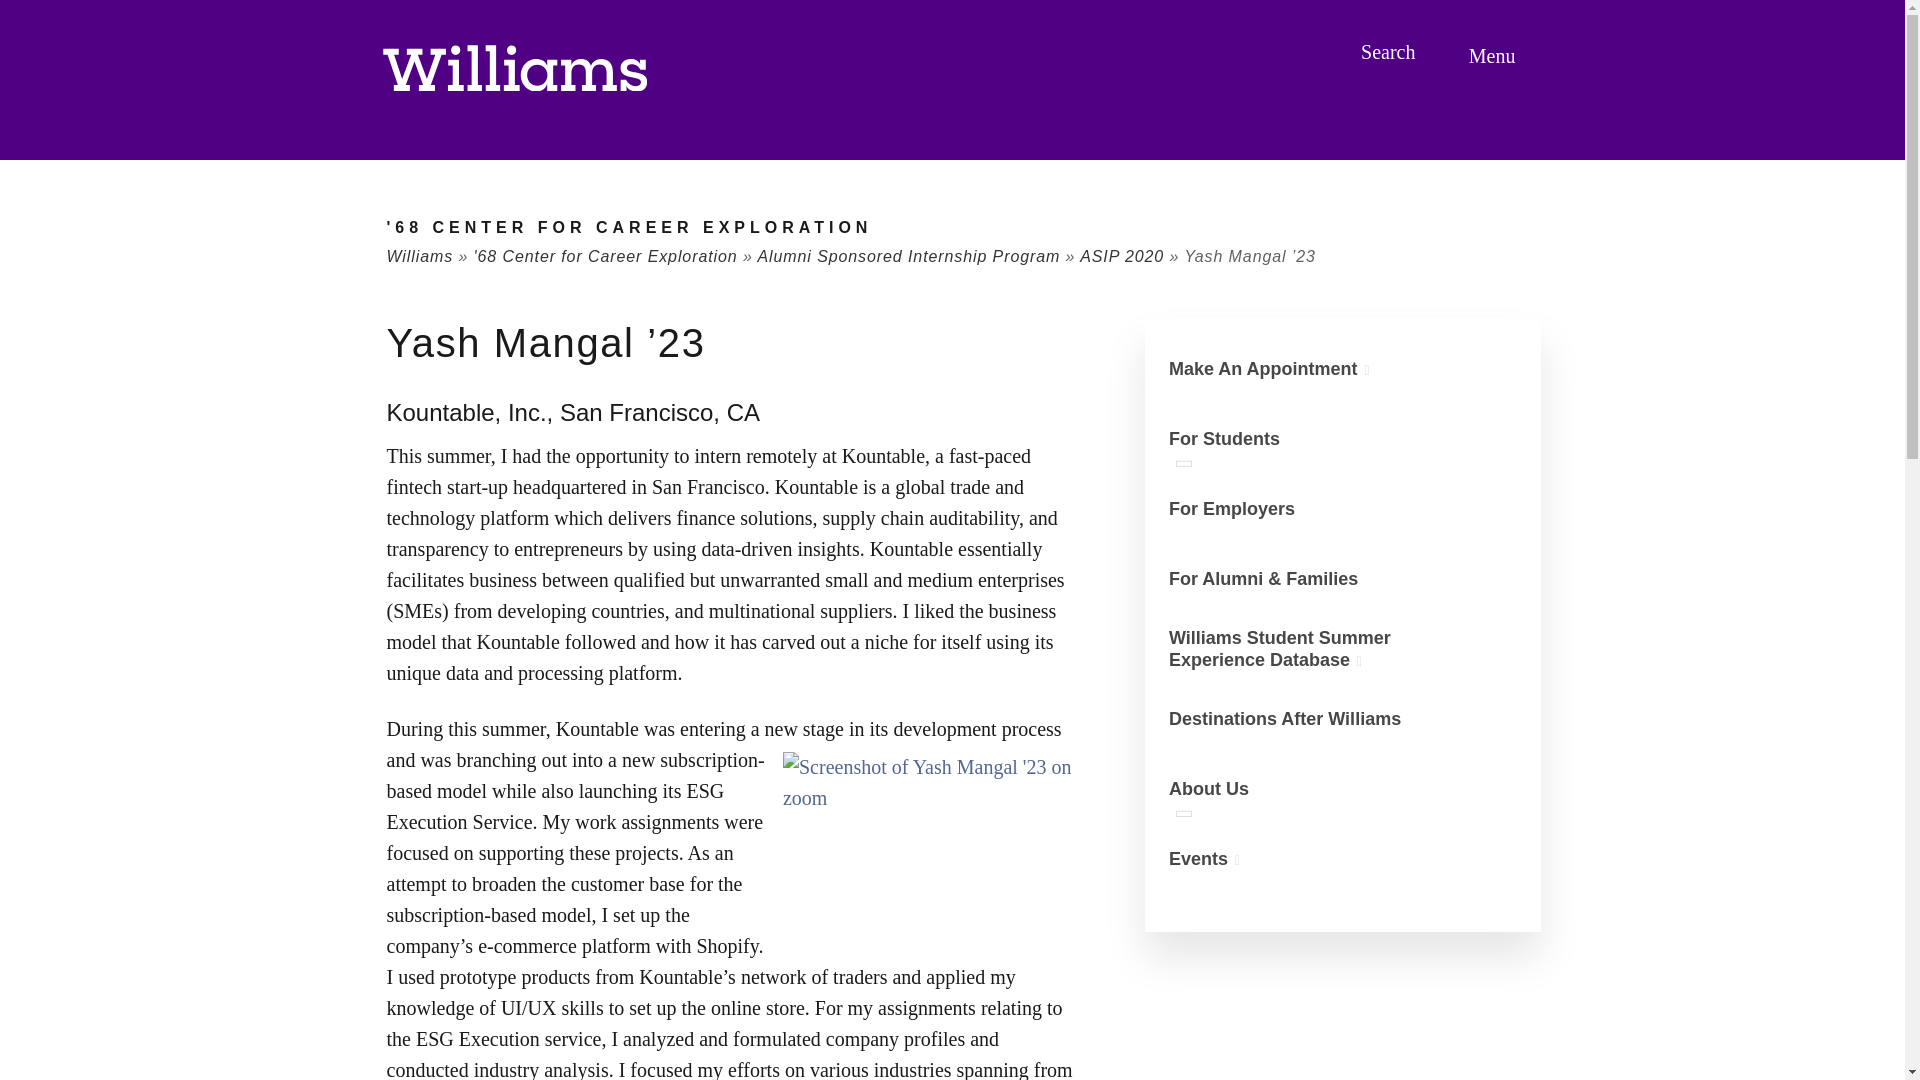  Describe the element at coordinates (1390, 52) in the screenshot. I see `Search` at that location.